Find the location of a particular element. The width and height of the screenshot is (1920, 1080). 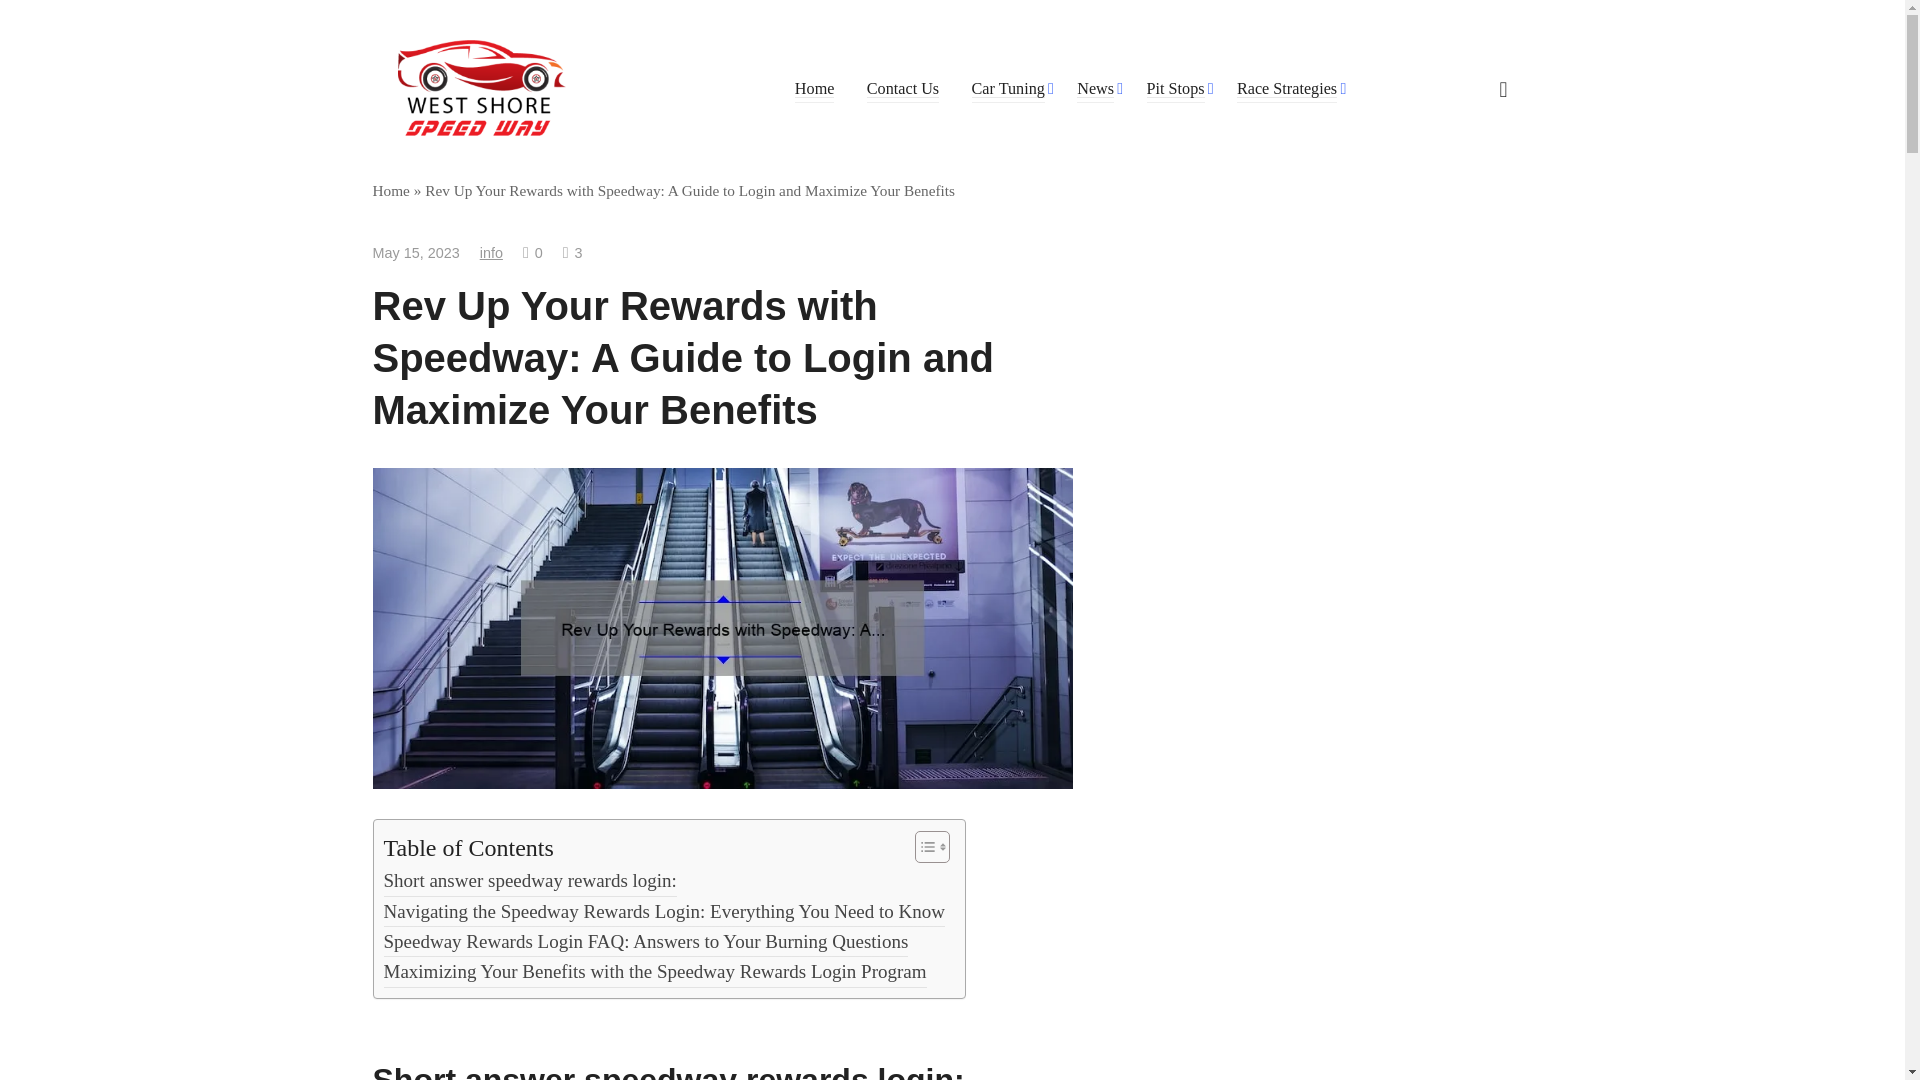

Pit Stops is located at coordinates (1174, 88).